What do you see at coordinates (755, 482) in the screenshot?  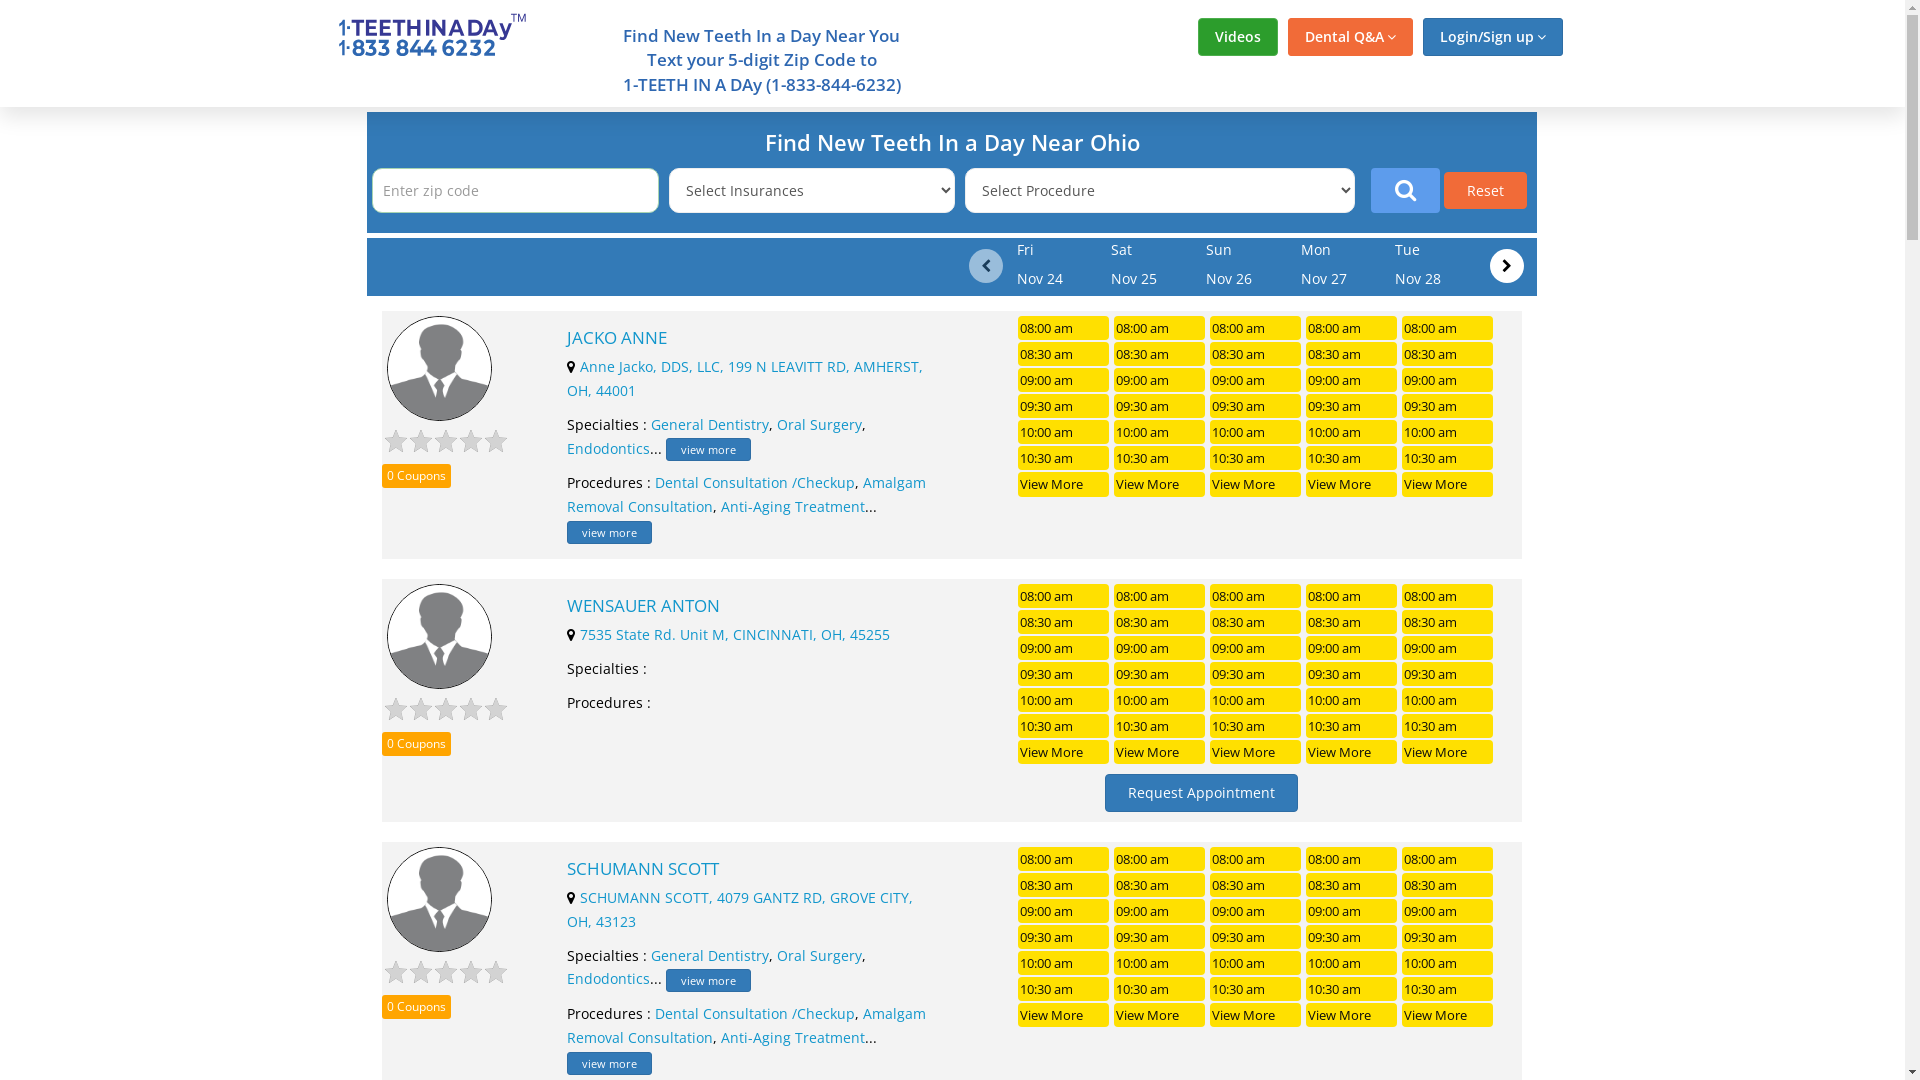 I see `Dental Consultation /Checkup` at bounding box center [755, 482].